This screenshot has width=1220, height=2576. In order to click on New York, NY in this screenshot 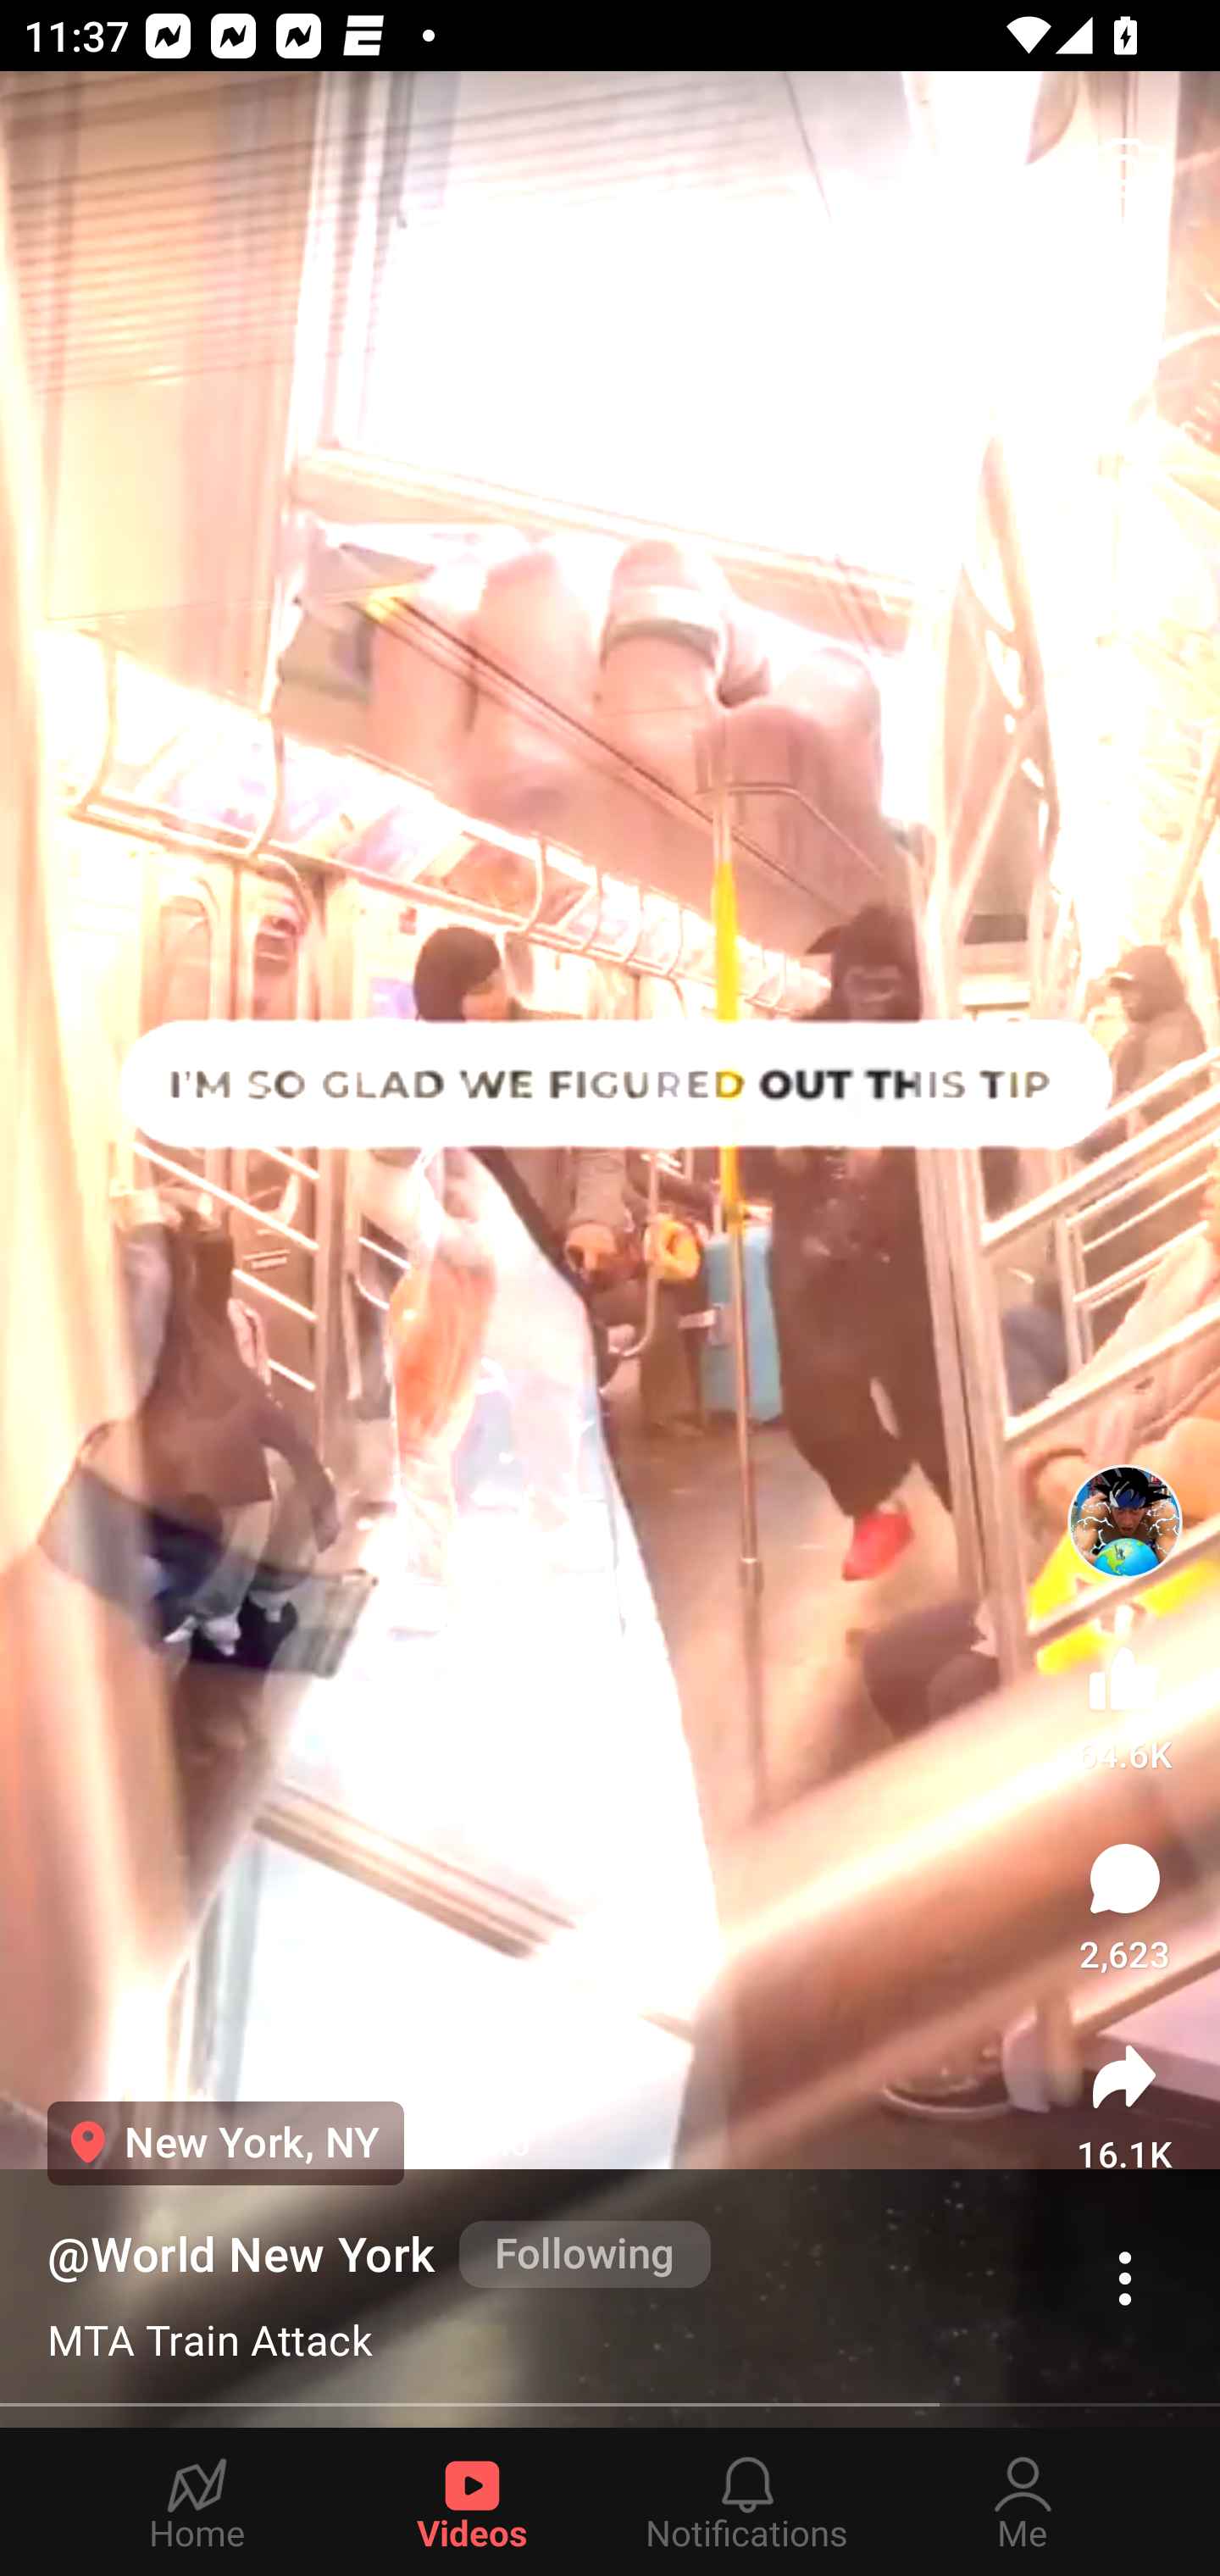, I will do `click(225, 2142)`.